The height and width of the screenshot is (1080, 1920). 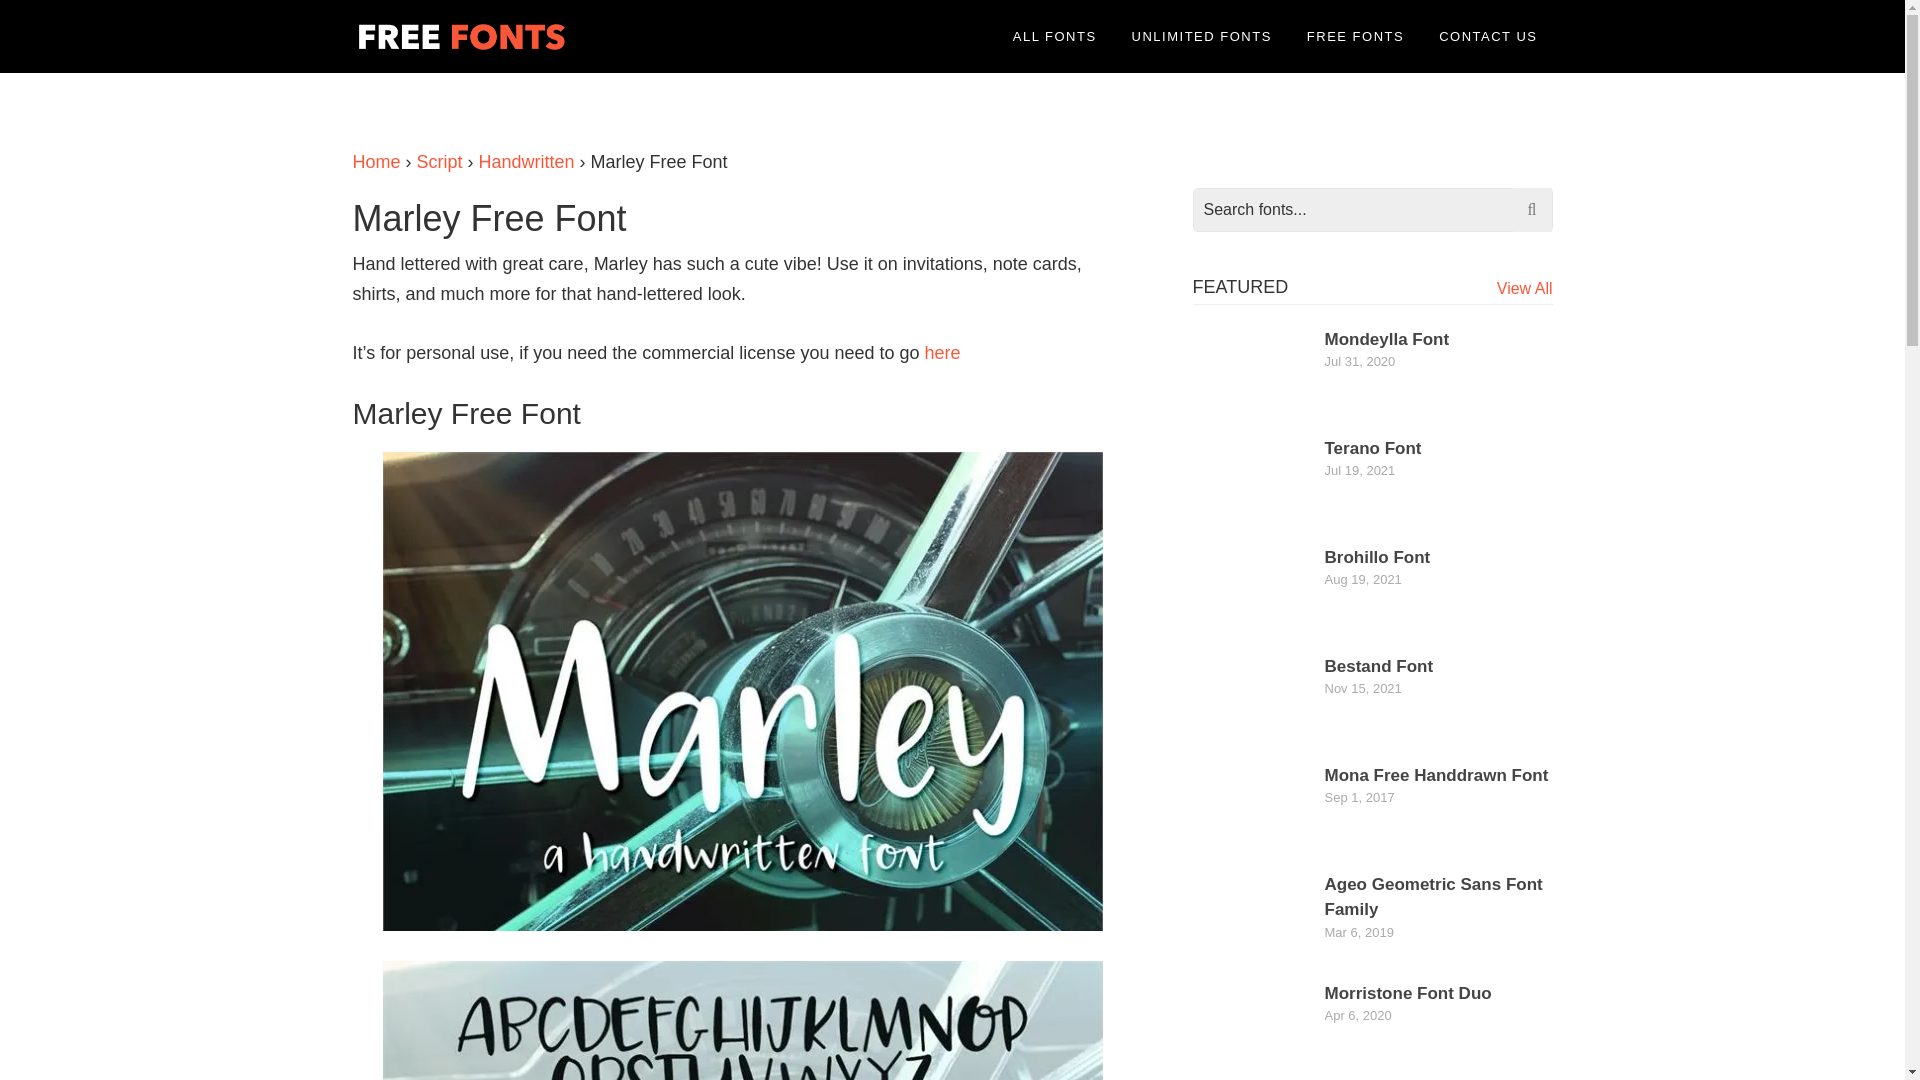 What do you see at coordinates (1372, 448) in the screenshot?
I see `Terano Font` at bounding box center [1372, 448].